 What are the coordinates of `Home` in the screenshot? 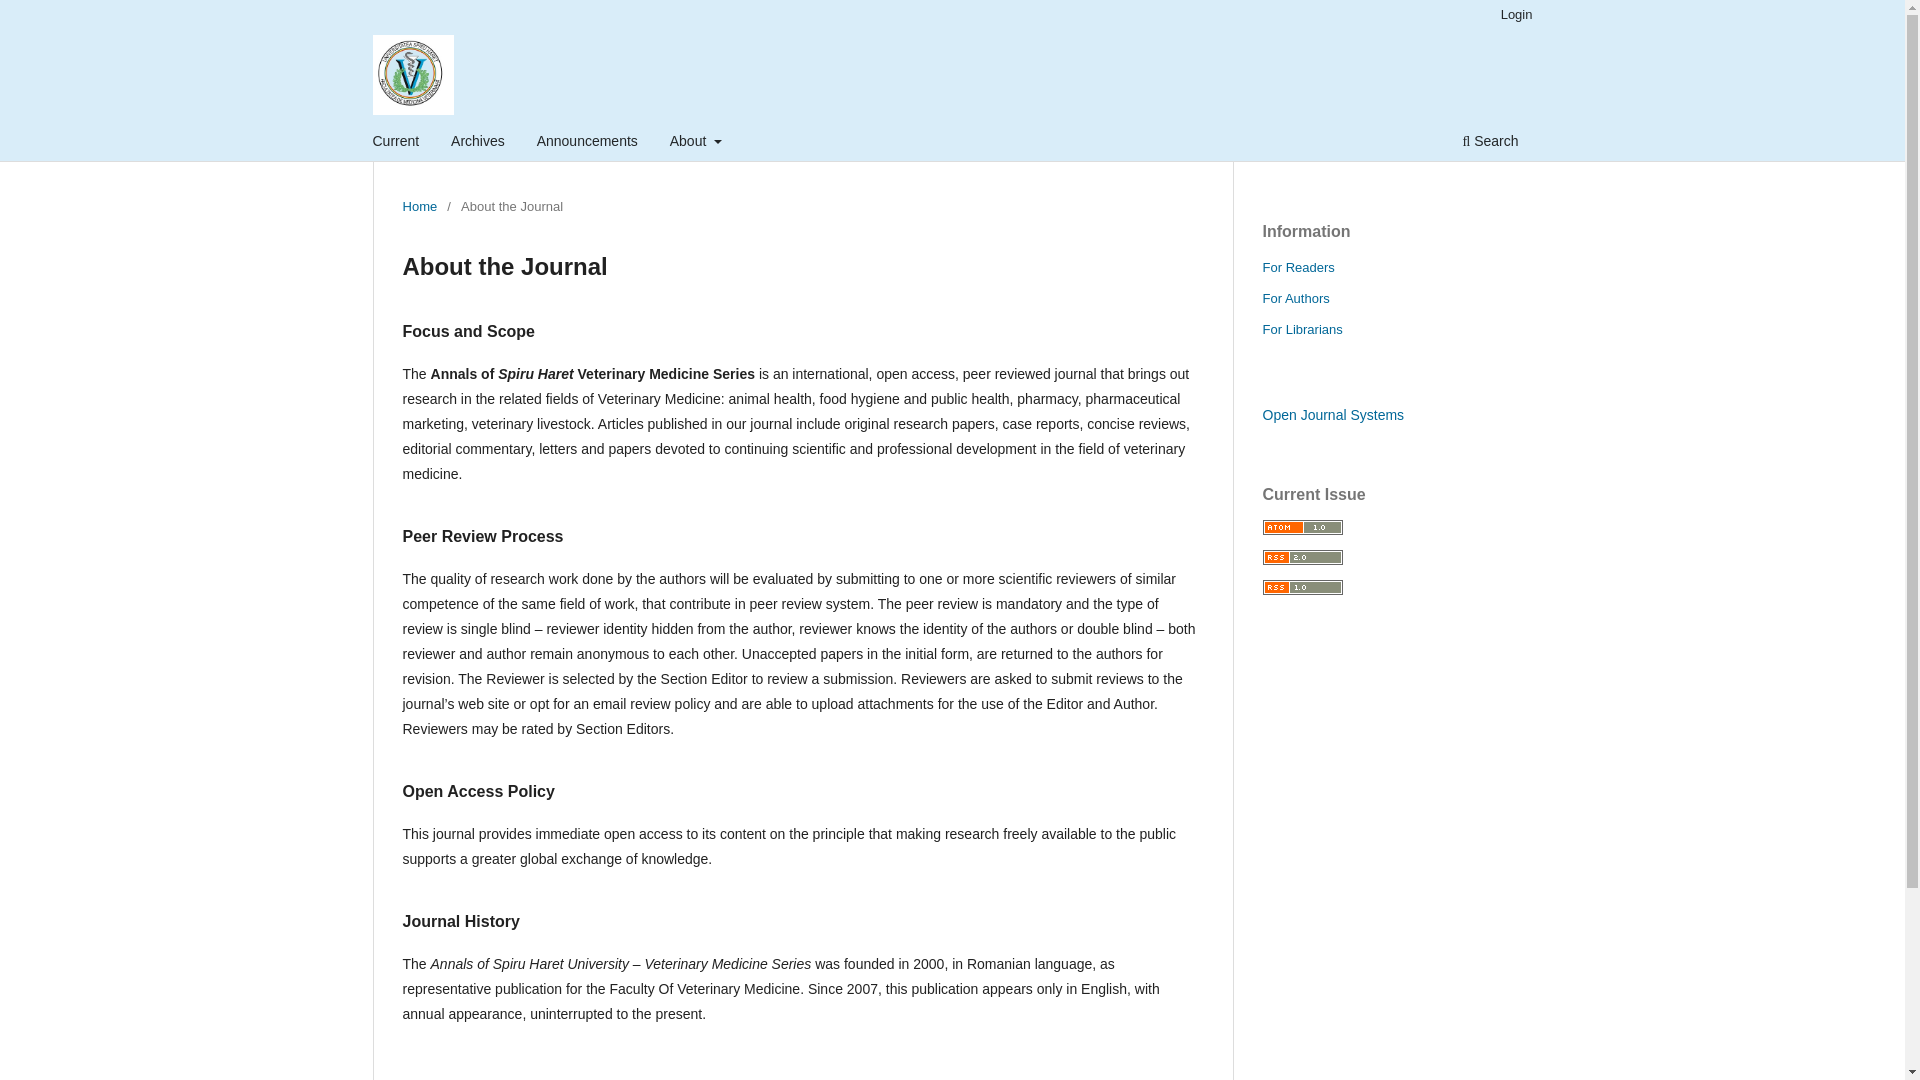 It's located at (419, 206).